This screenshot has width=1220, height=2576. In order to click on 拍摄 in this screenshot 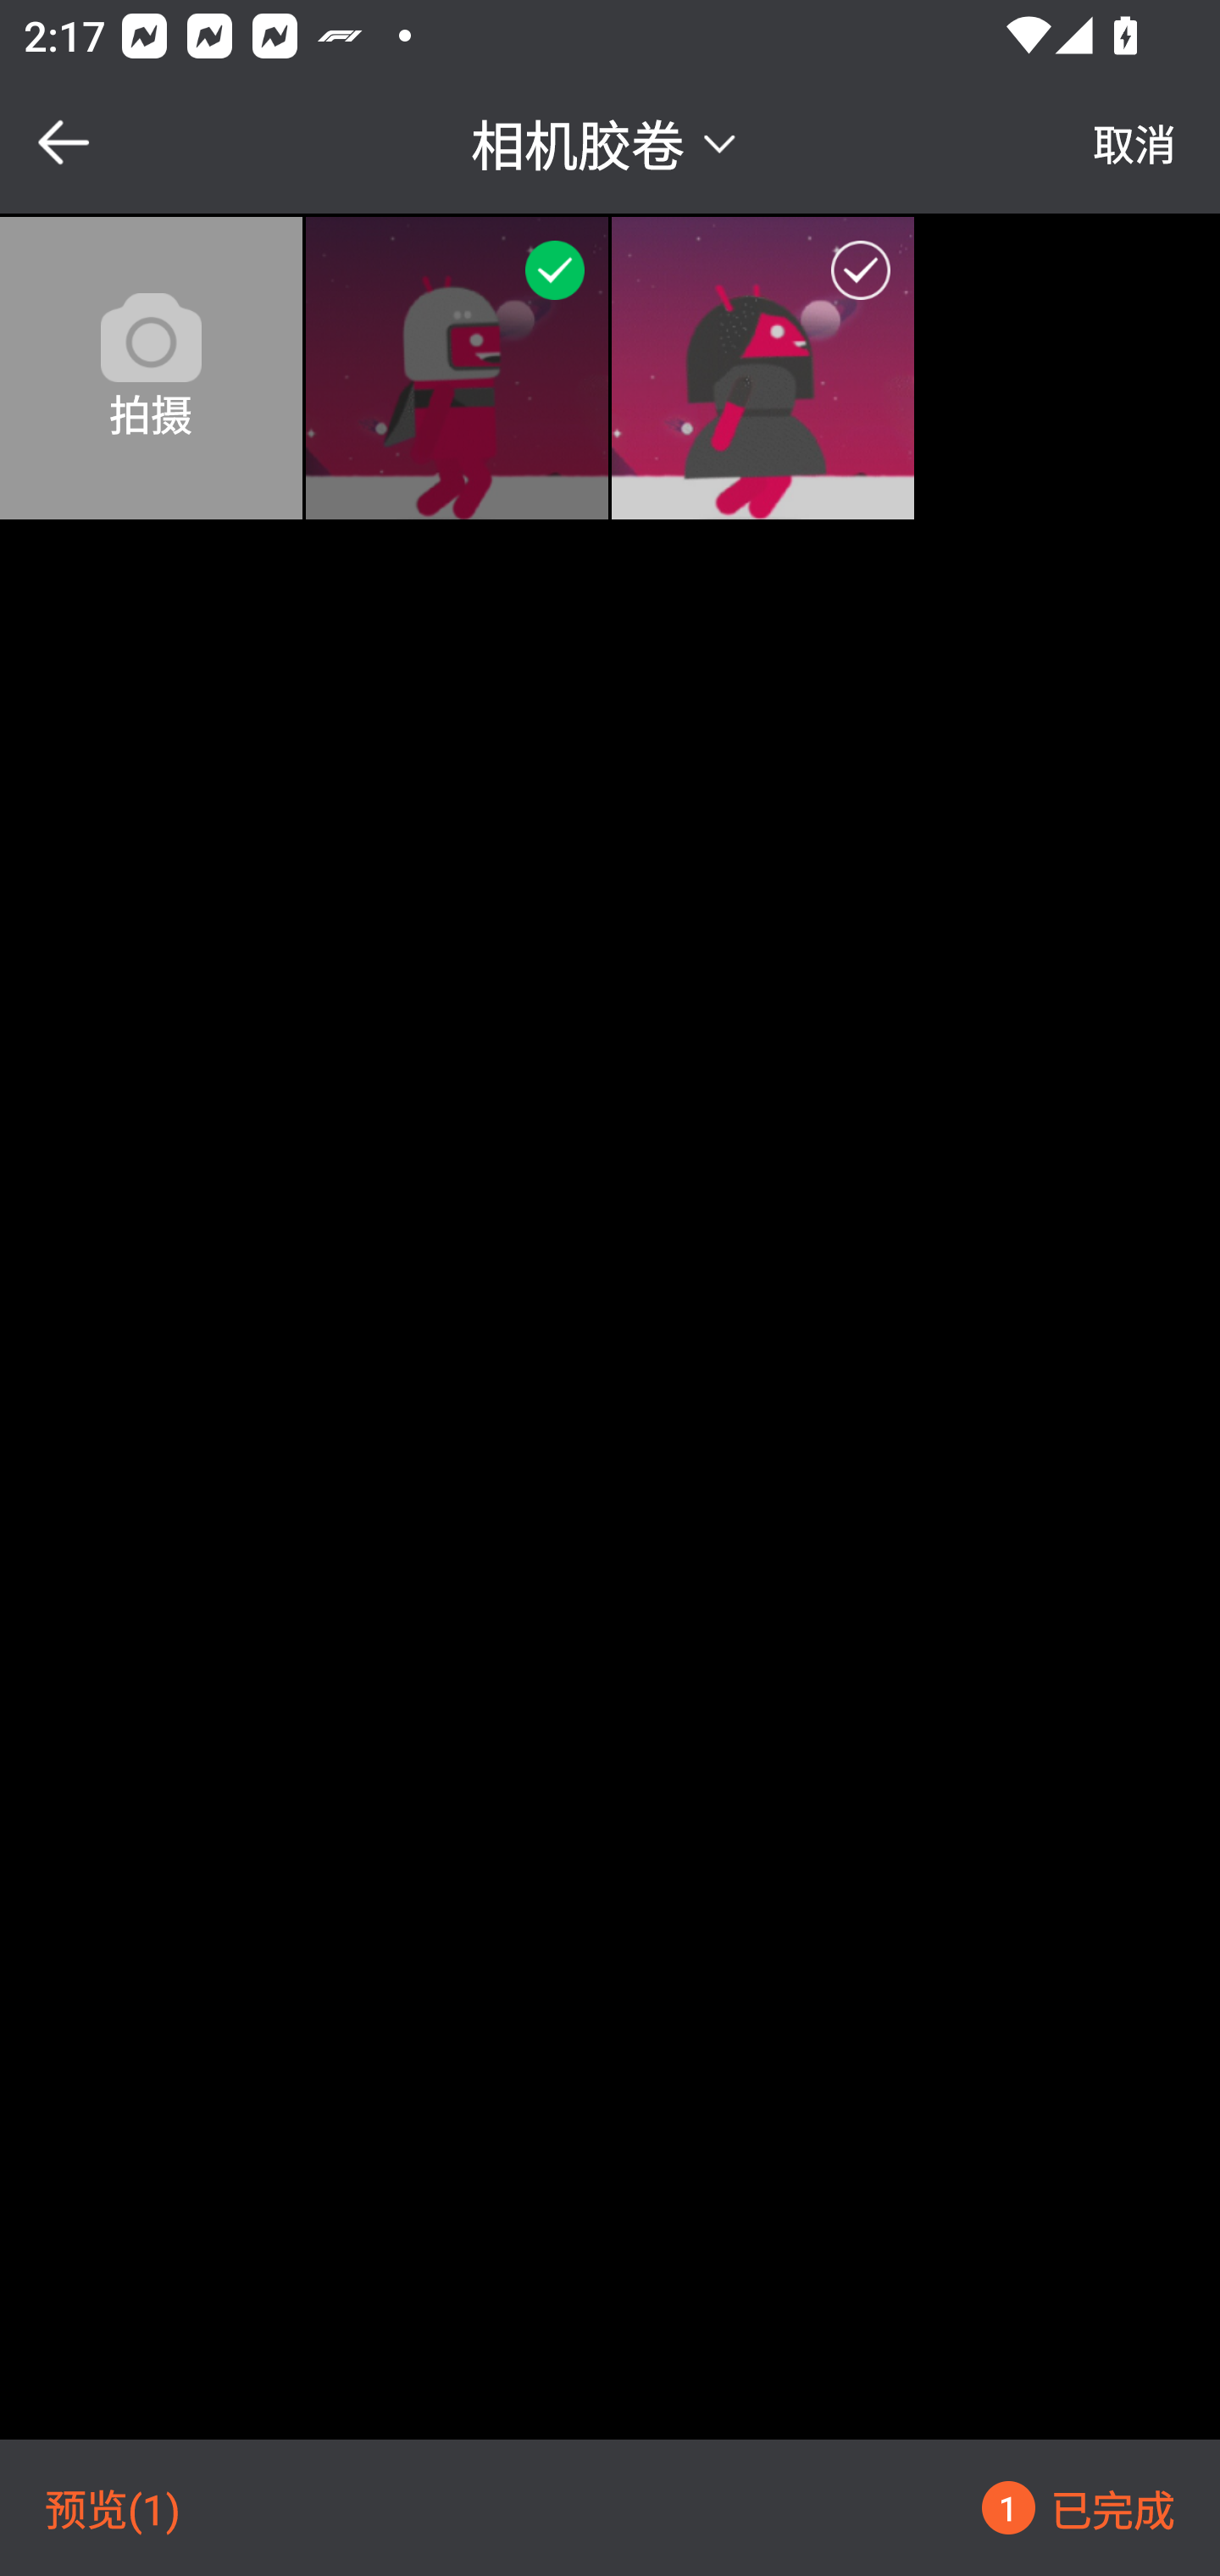, I will do `click(151, 368)`.